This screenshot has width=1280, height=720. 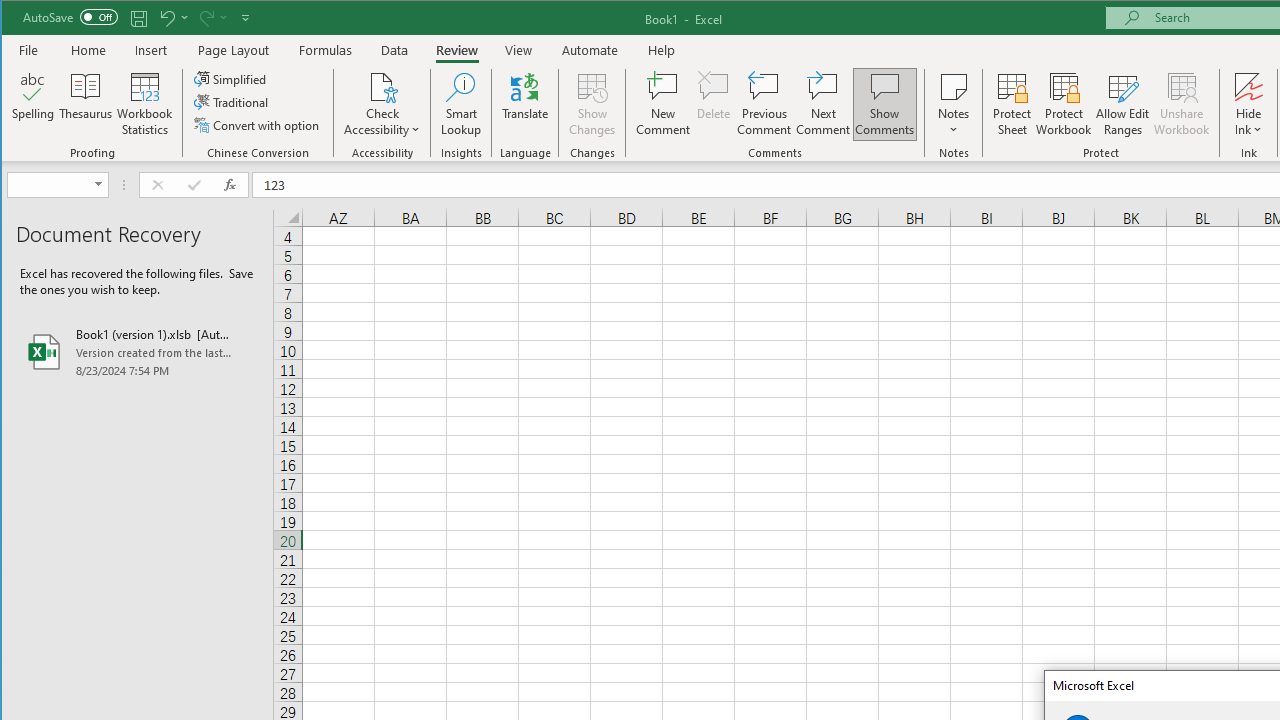 I want to click on Allow Edit Ranges, so click(x=1123, y=104).